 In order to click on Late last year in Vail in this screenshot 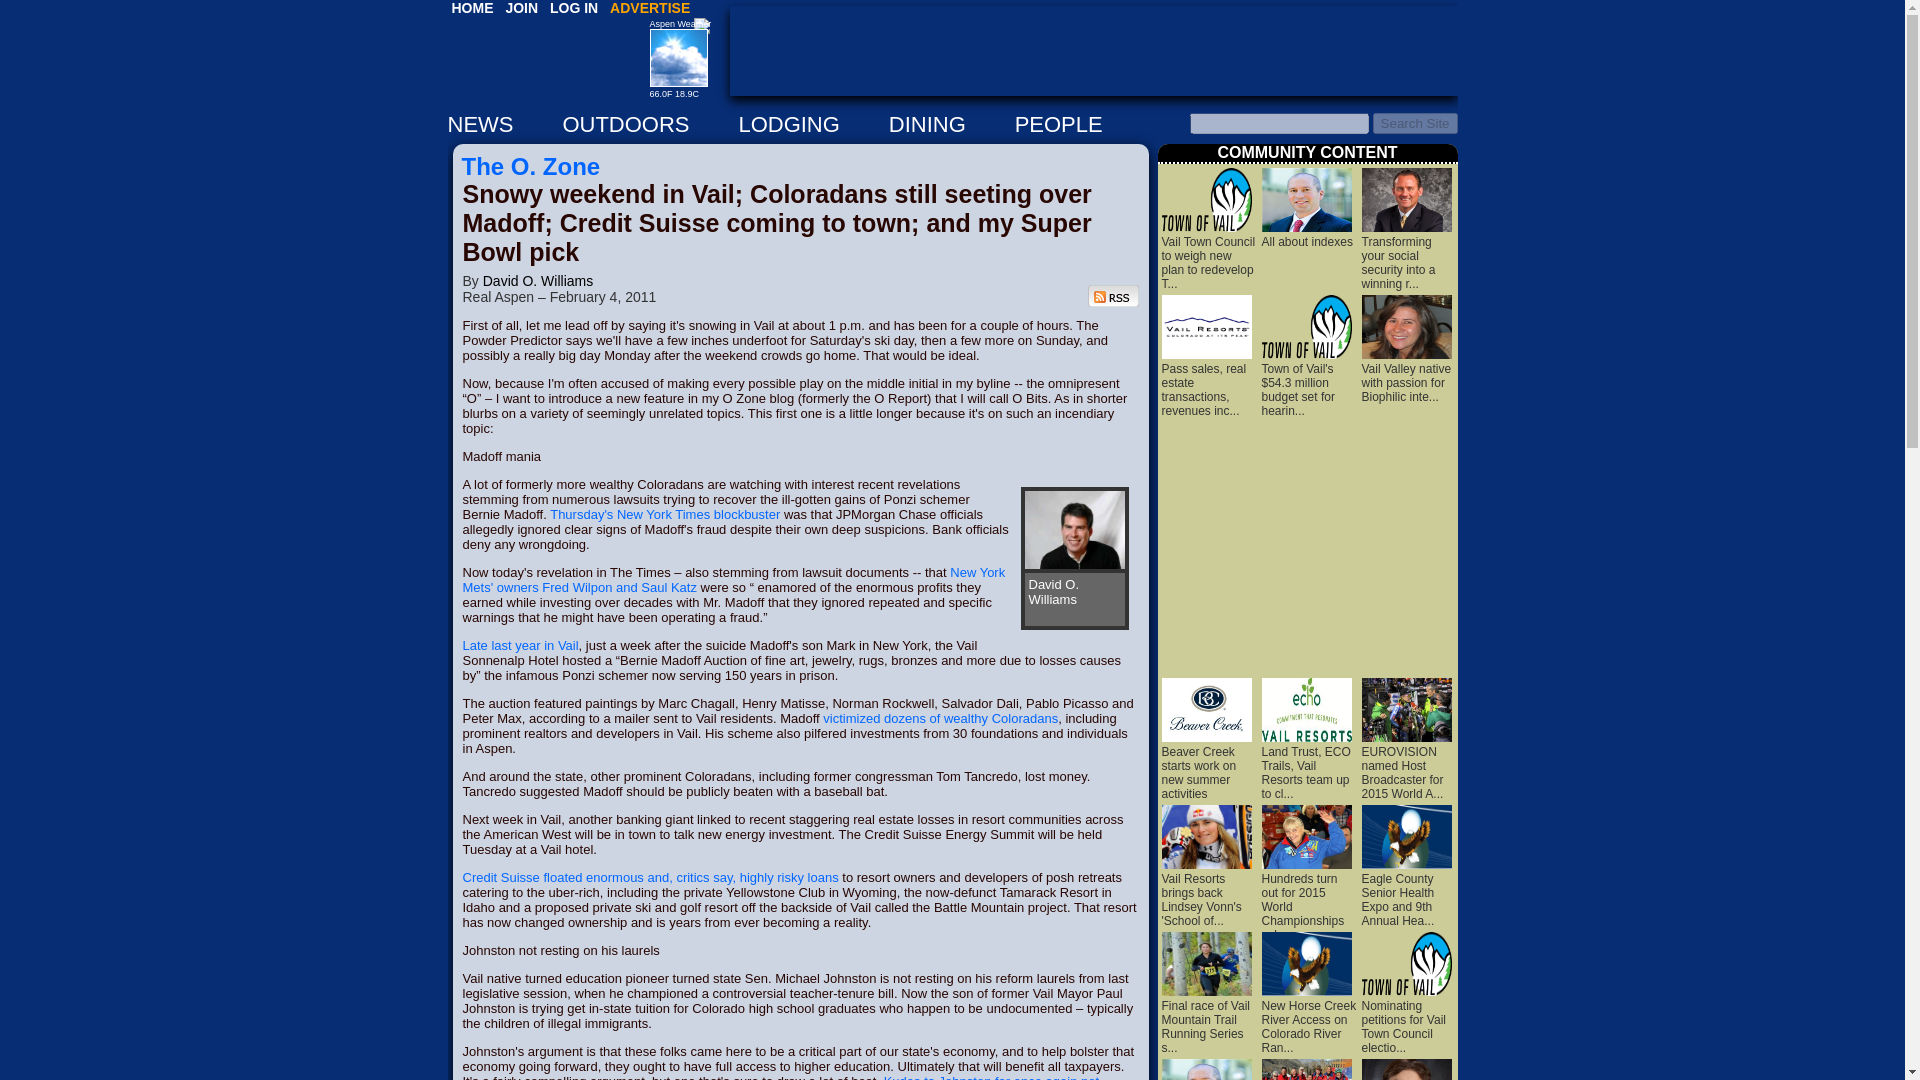, I will do `click(520, 646)`.